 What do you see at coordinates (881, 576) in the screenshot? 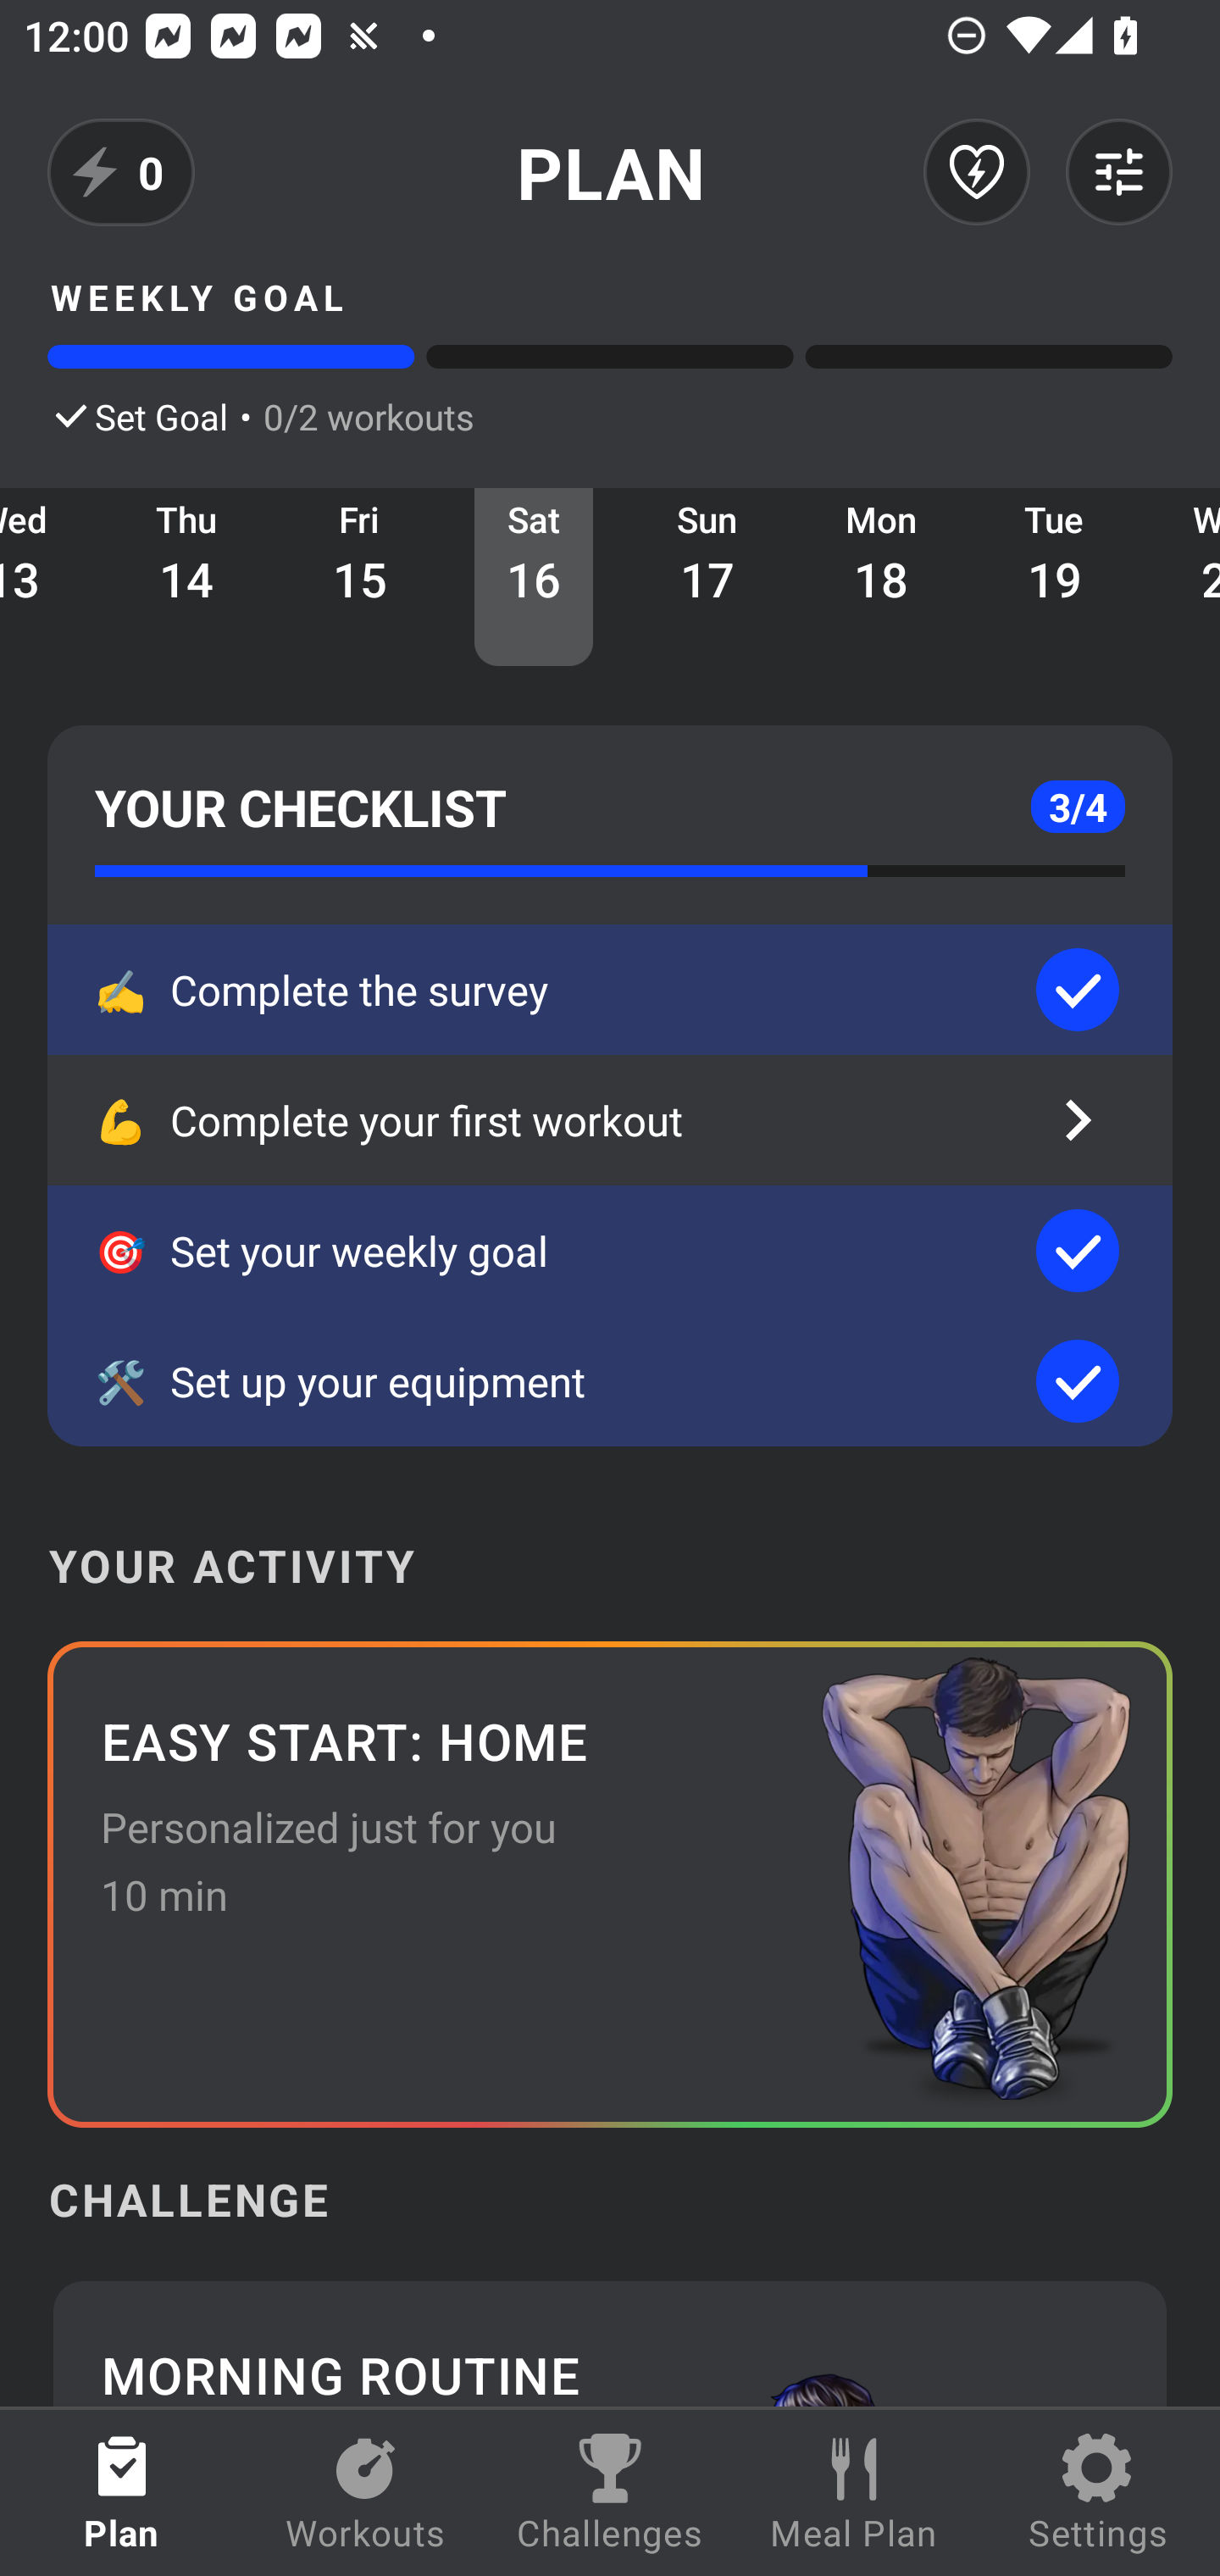
I see `Mon 18` at bounding box center [881, 576].